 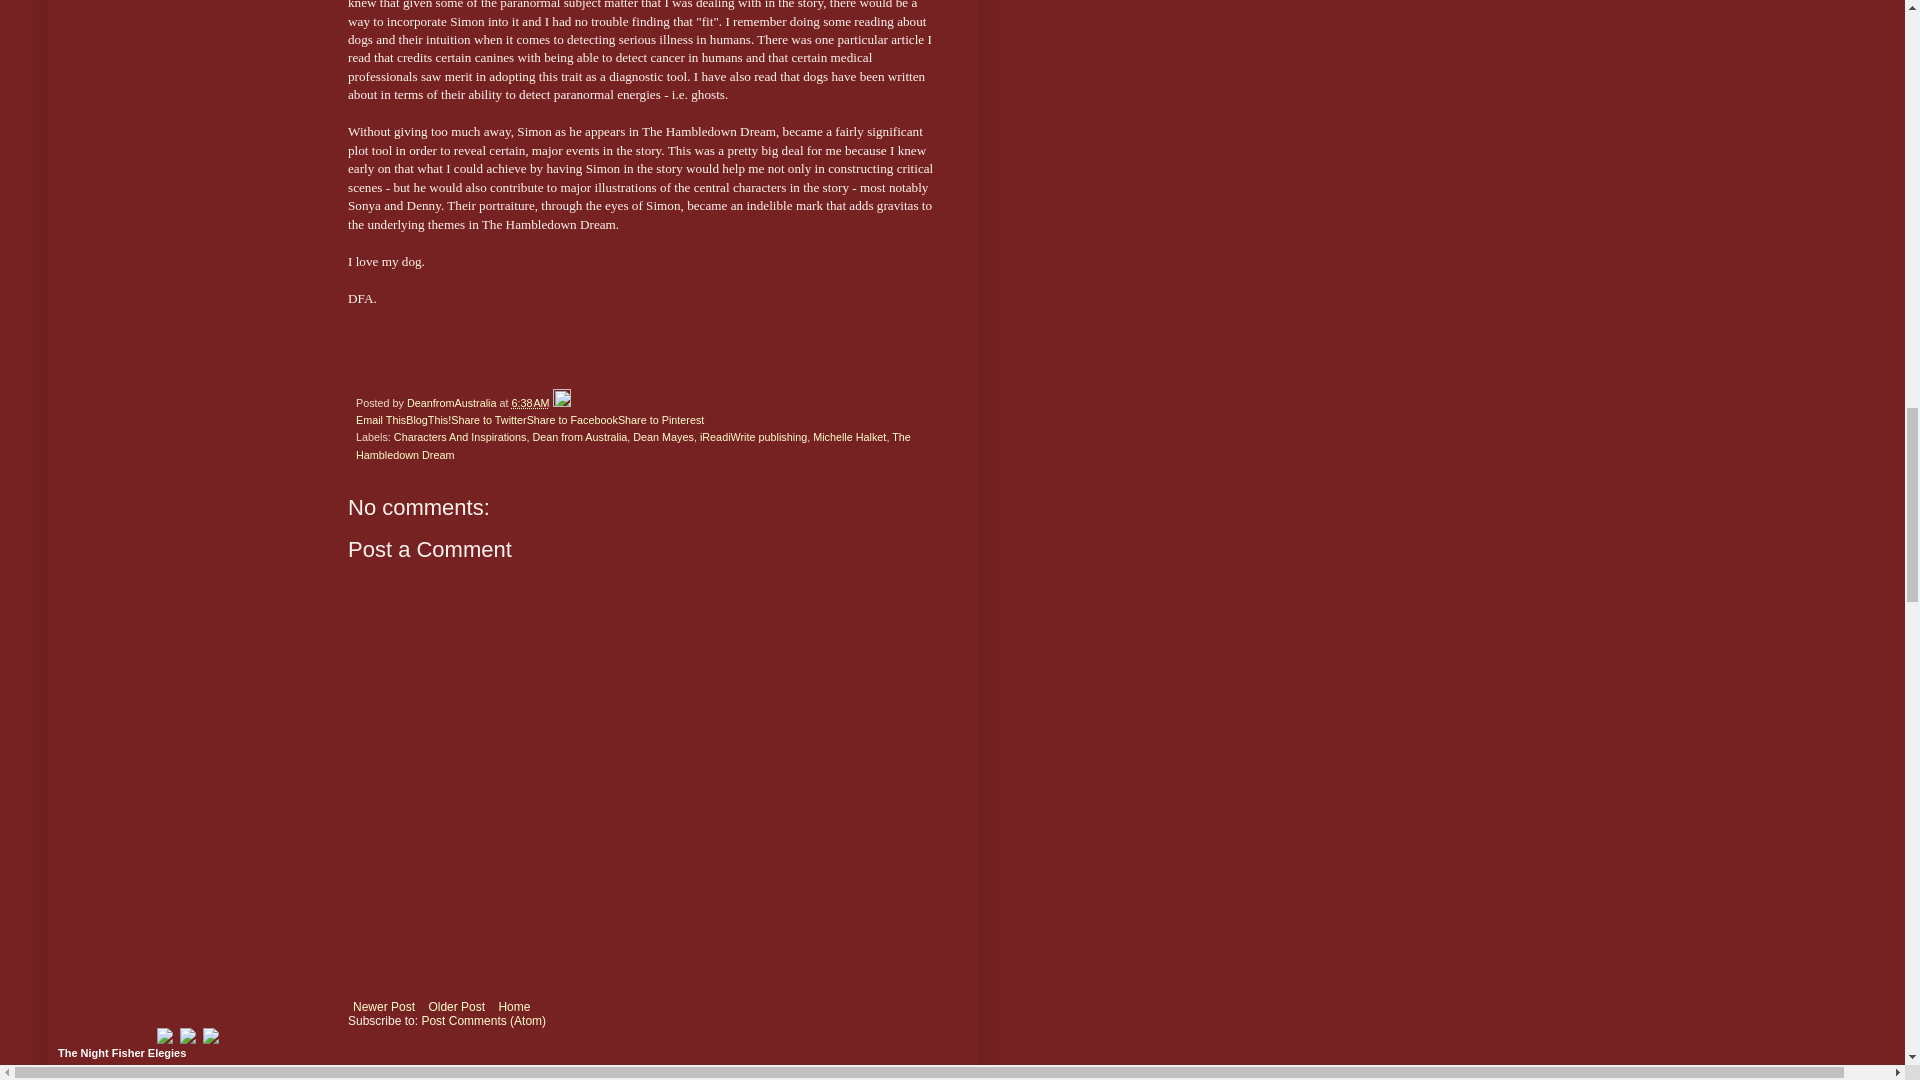 I want to click on Share to Pinterest, so click(x=661, y=419).